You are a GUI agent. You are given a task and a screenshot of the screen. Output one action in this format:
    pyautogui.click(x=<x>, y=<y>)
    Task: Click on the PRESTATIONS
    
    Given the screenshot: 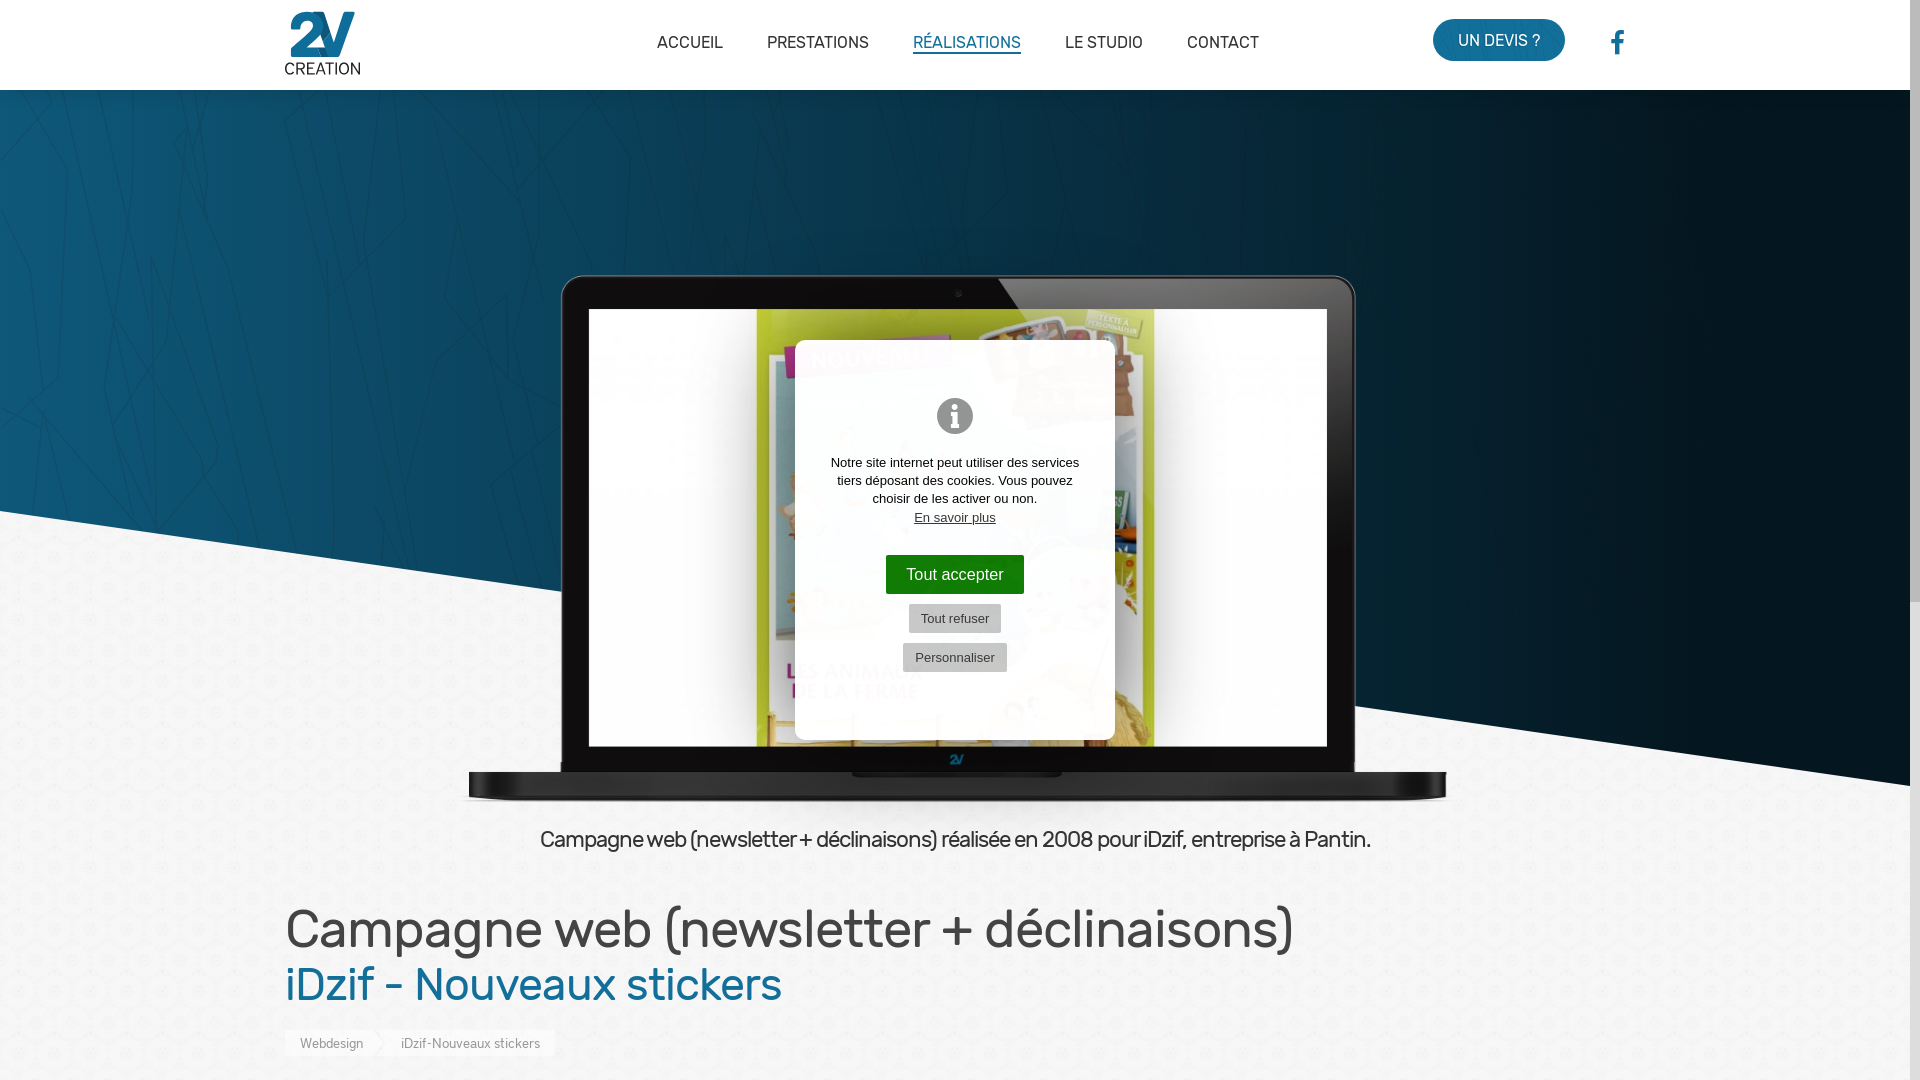 What is the action you would take?
    pyautogui.click(x=818, y=43)
    